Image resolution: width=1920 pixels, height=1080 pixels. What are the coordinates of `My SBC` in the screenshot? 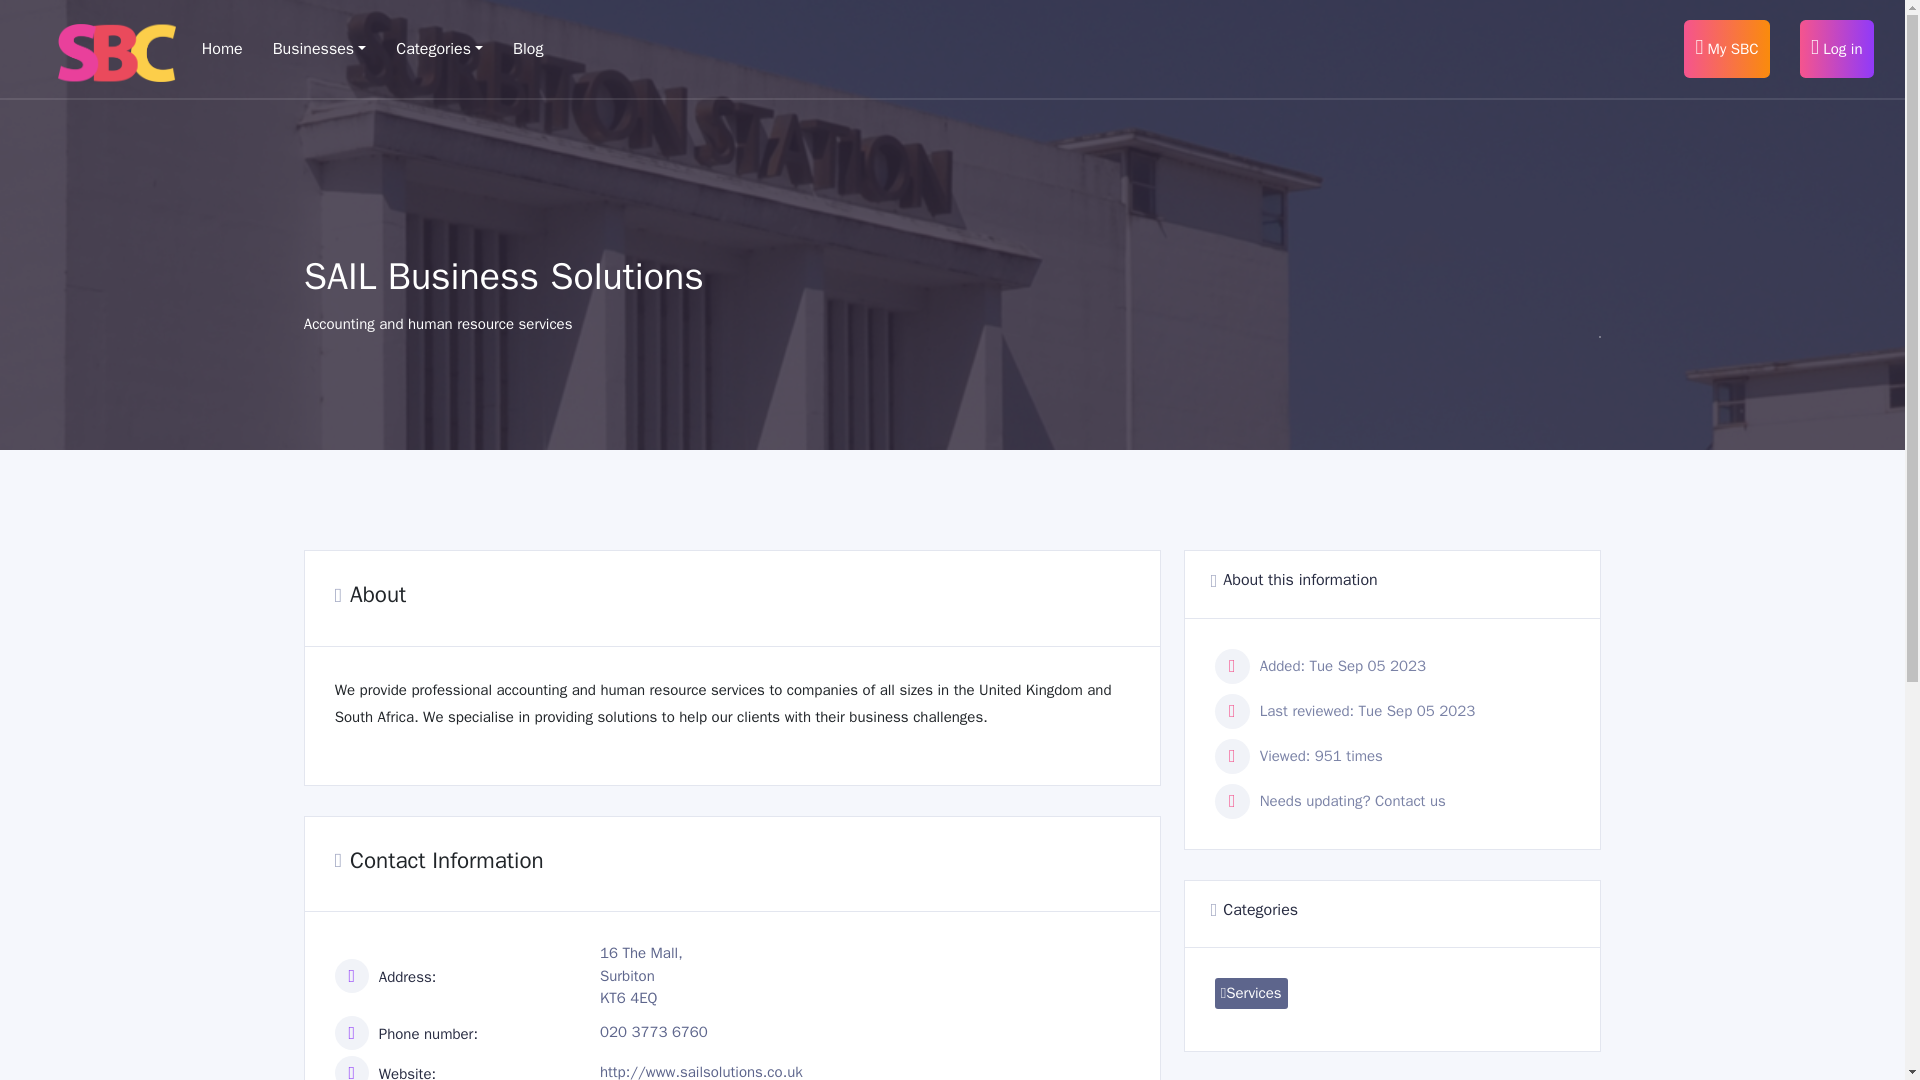 It's located at (1726, 48).